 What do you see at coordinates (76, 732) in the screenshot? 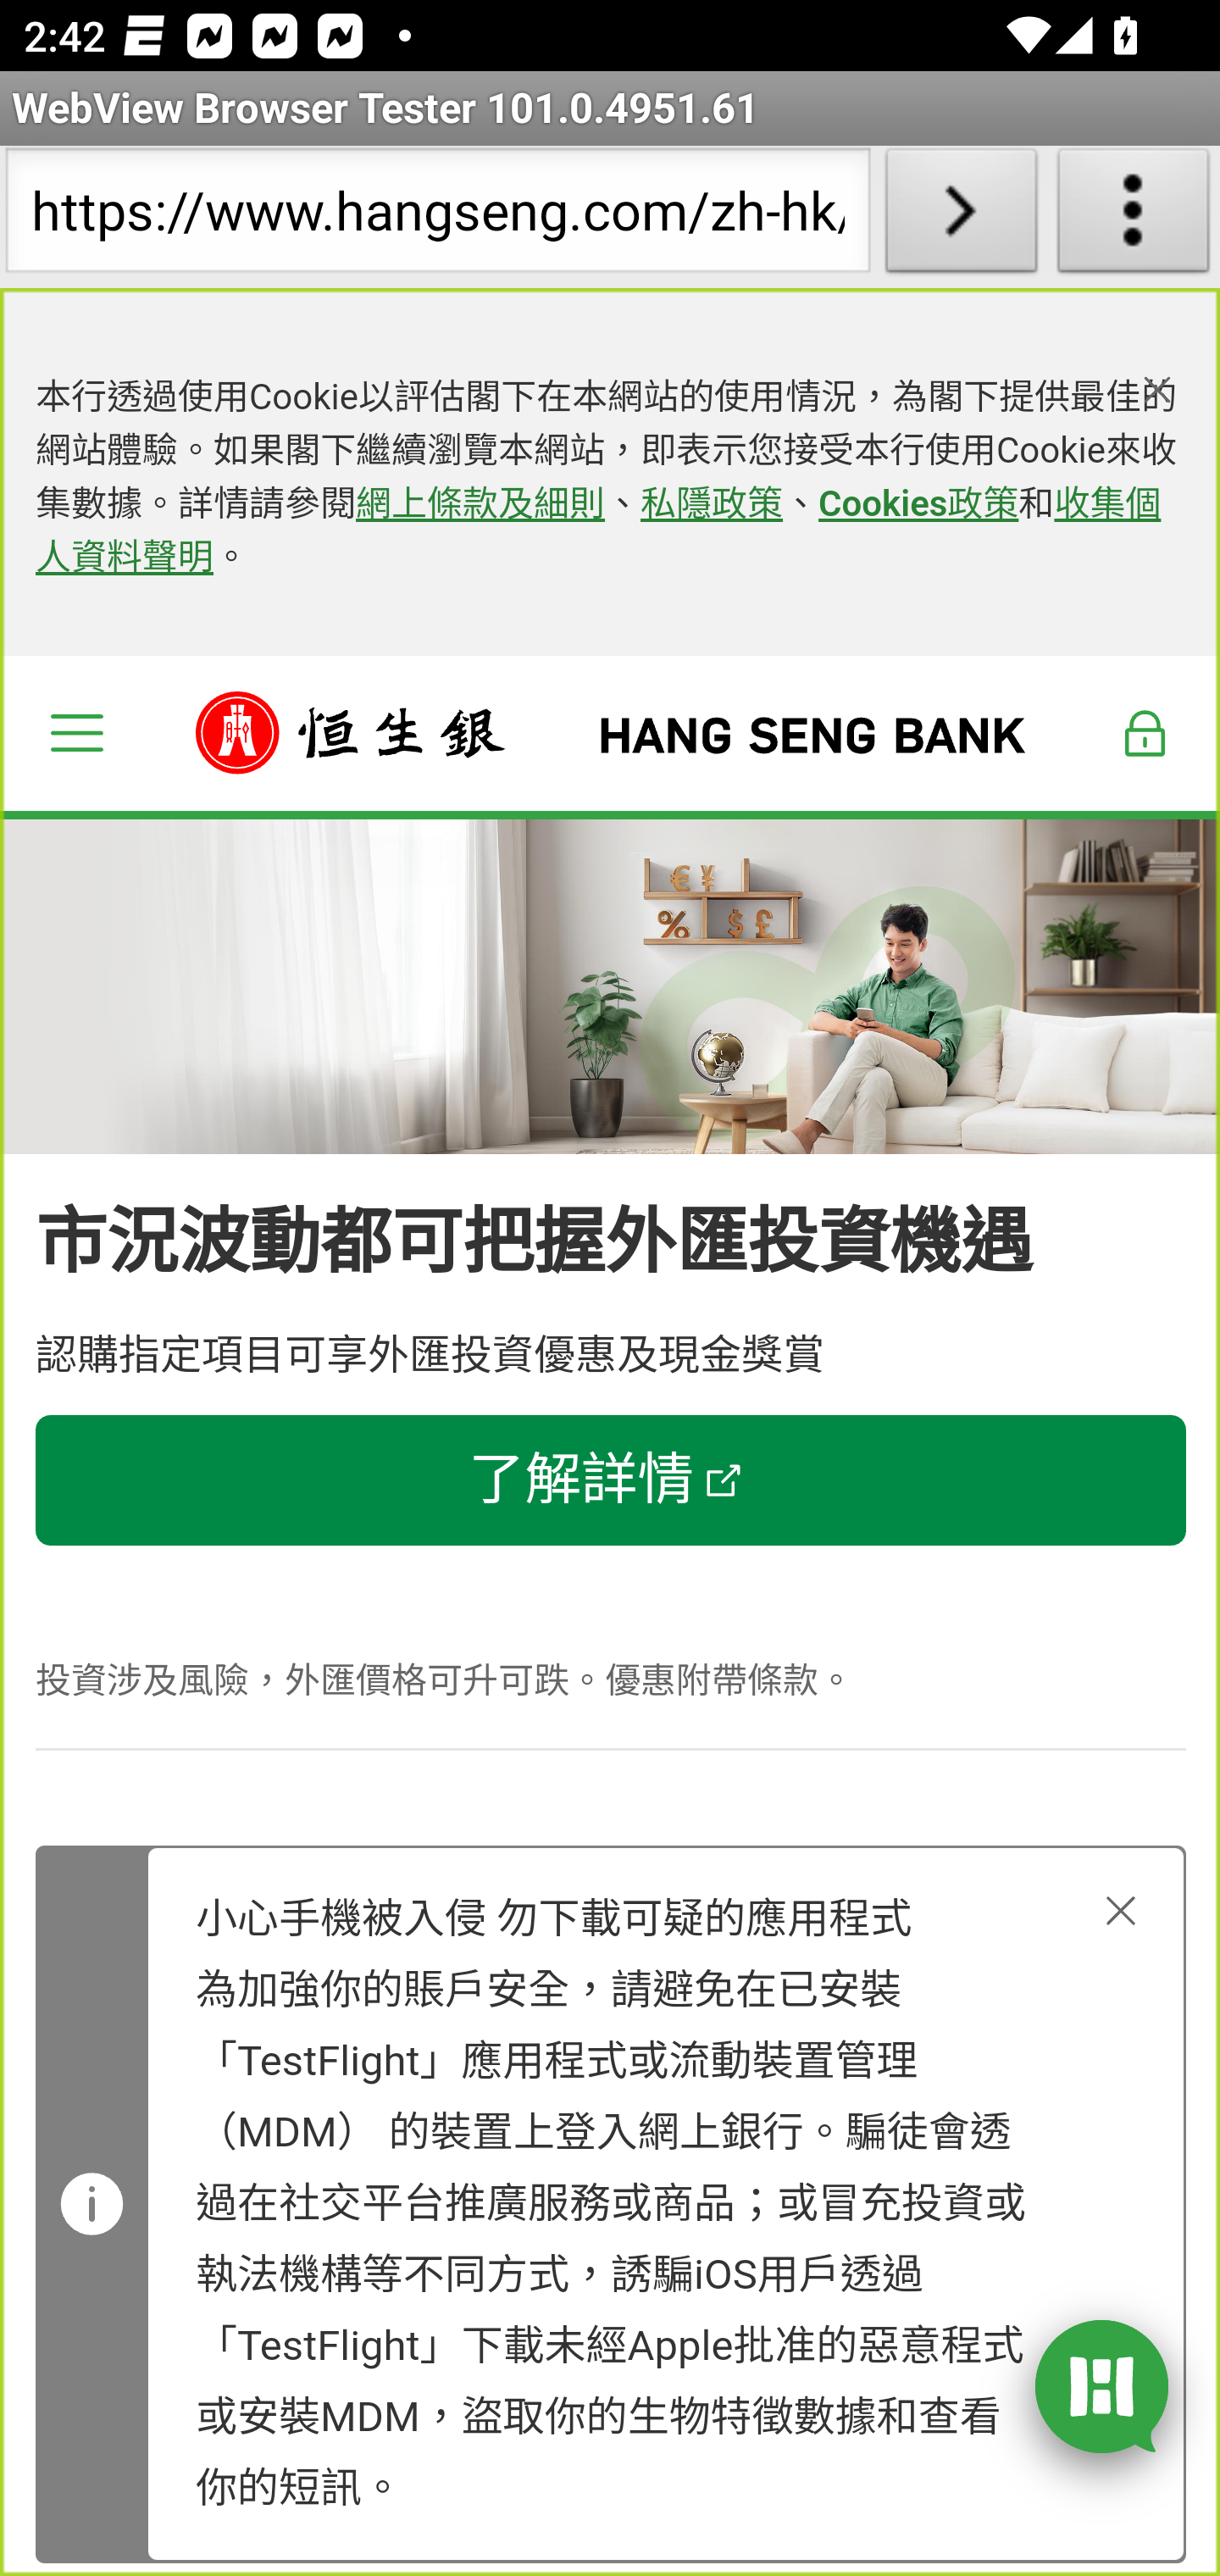
I see `選單` at bounding box center [76, 732].